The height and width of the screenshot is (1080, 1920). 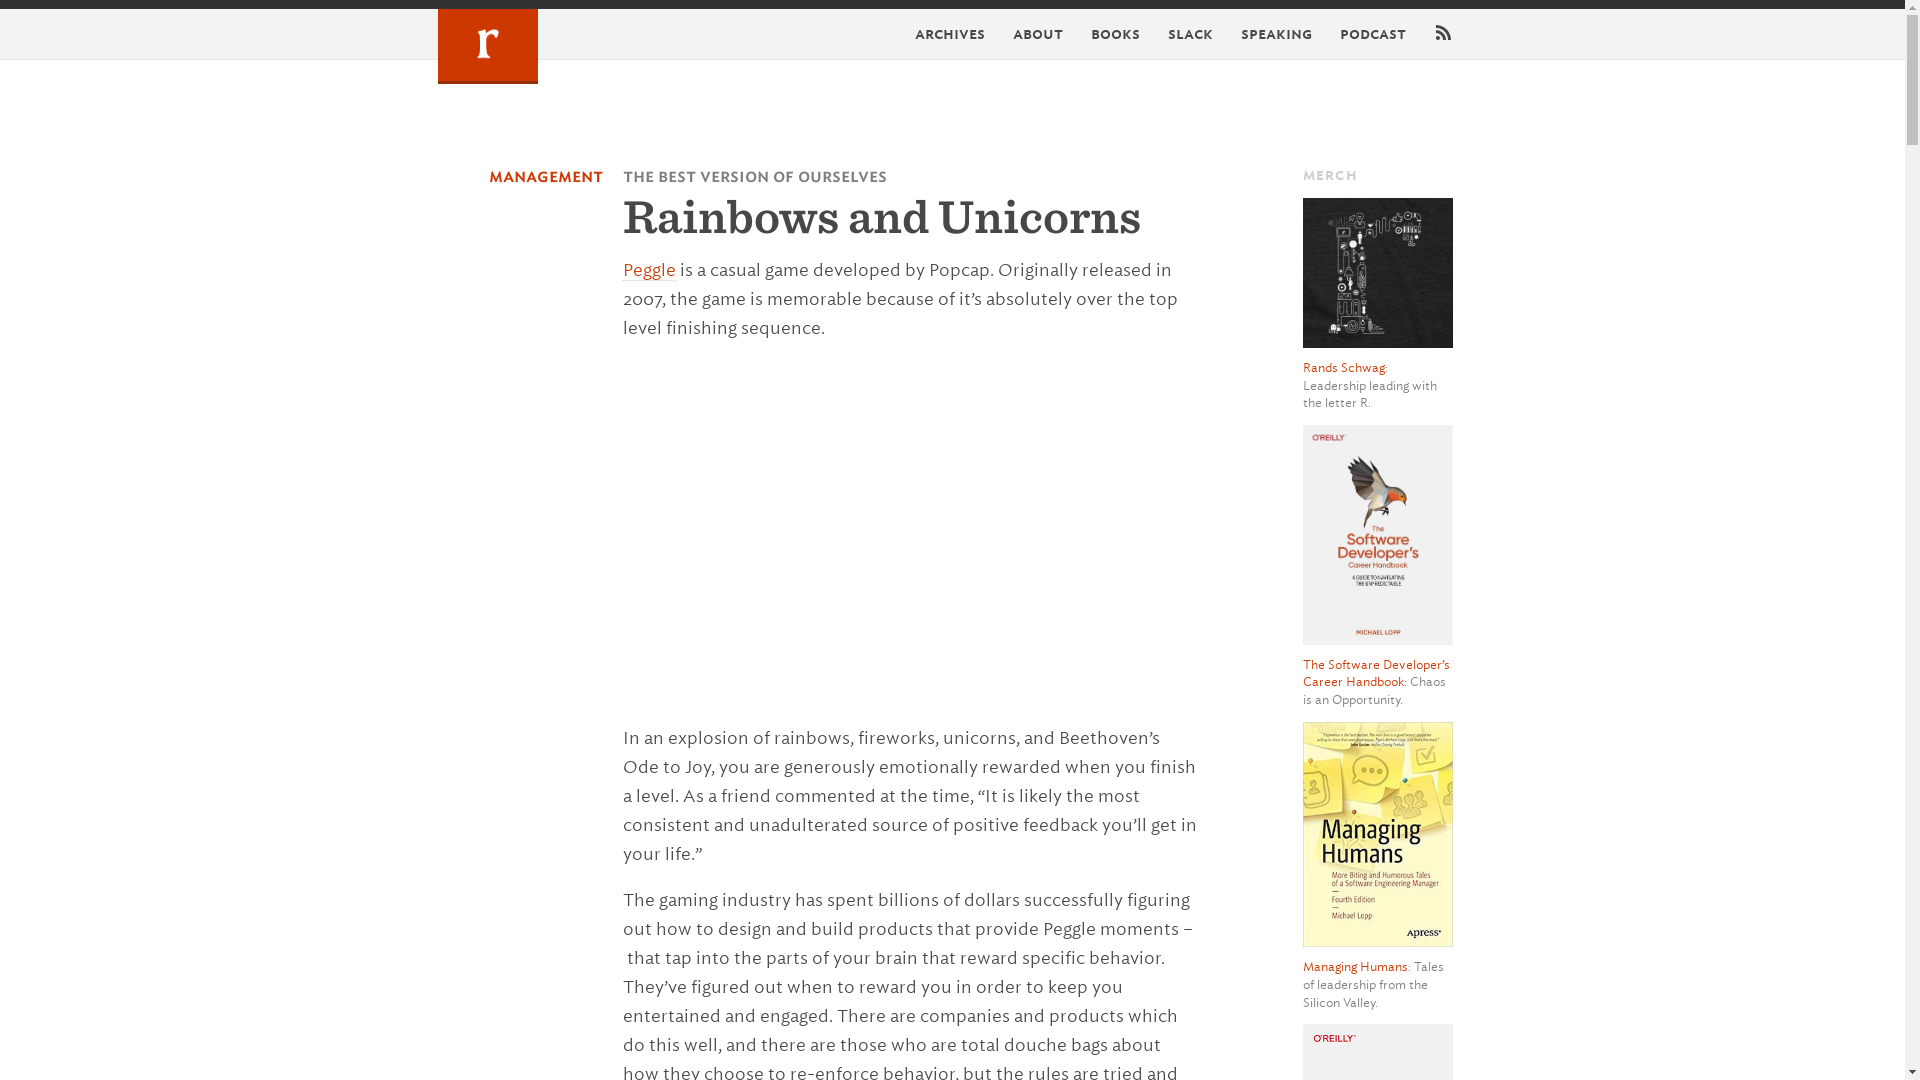 I want to click on slack, so click(x=1178, y=34).